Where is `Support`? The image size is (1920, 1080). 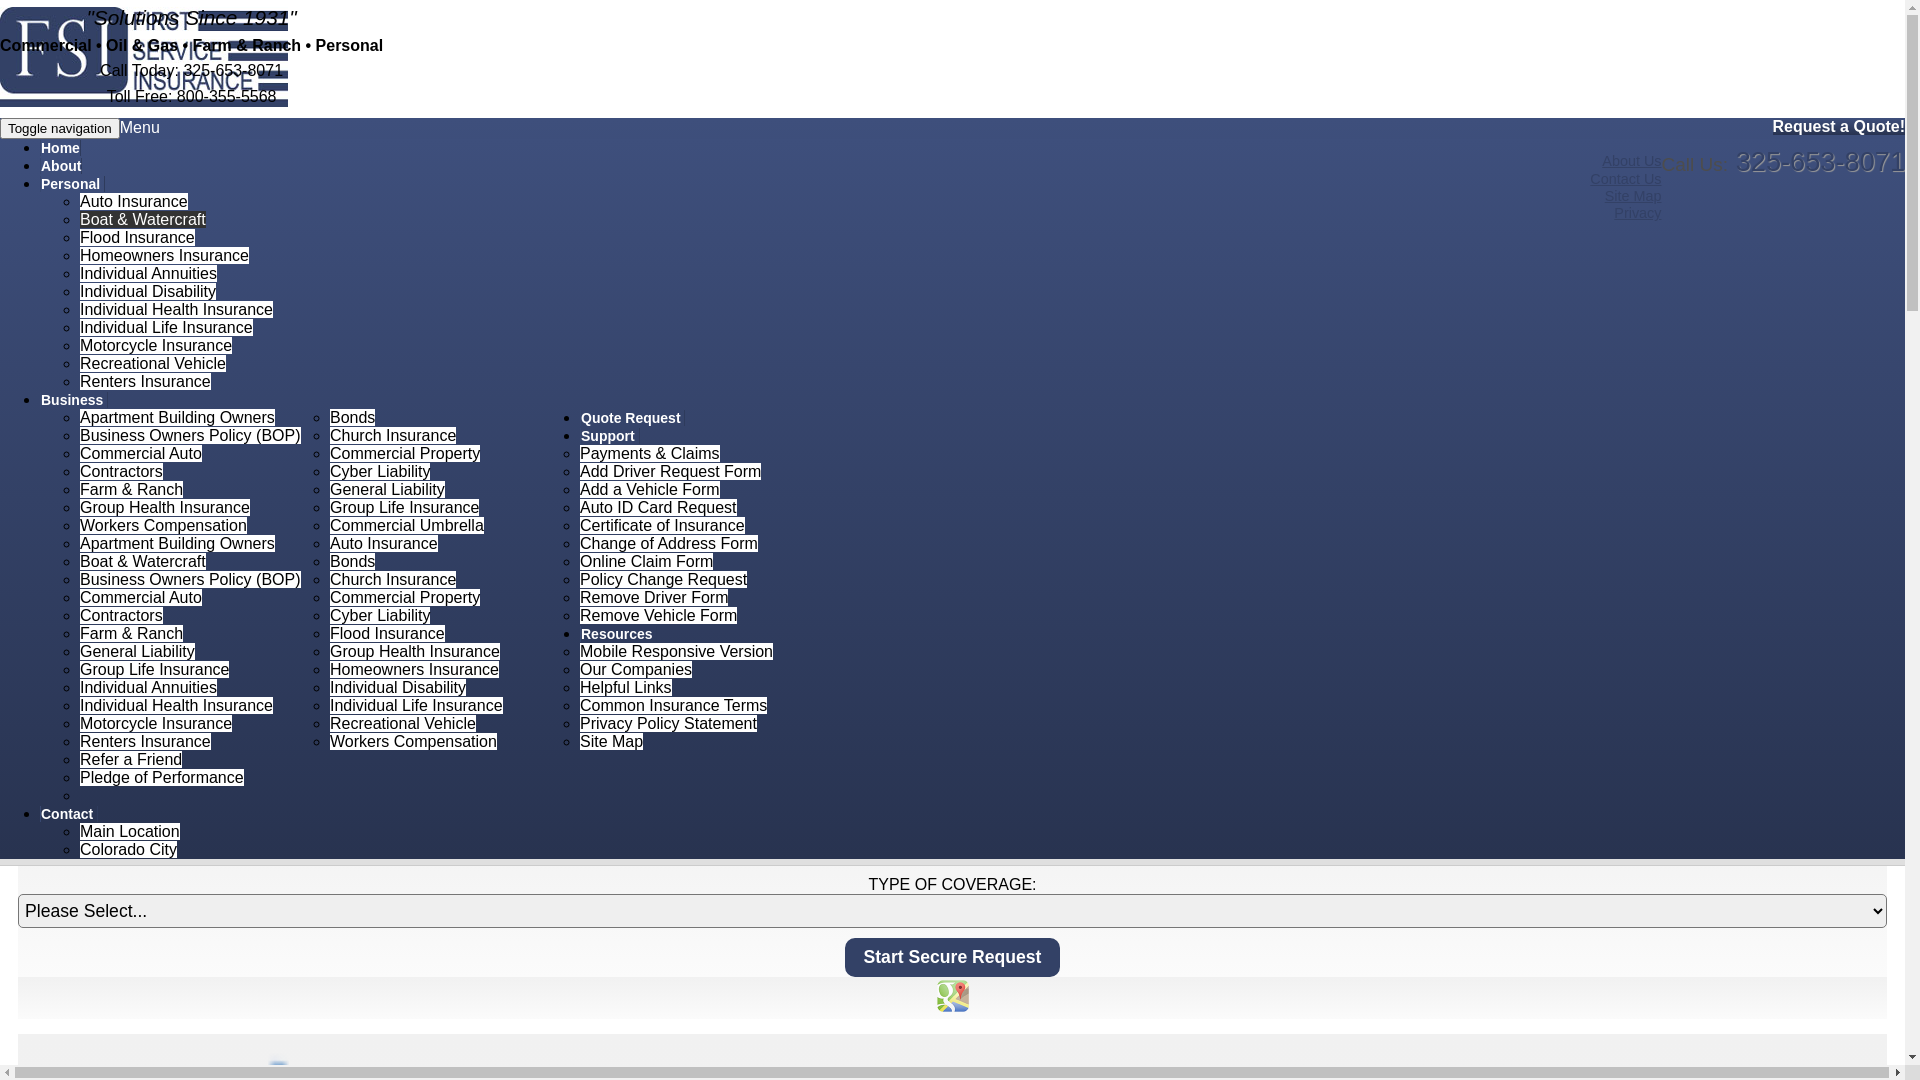
Support is located at coordinates (610, 436).